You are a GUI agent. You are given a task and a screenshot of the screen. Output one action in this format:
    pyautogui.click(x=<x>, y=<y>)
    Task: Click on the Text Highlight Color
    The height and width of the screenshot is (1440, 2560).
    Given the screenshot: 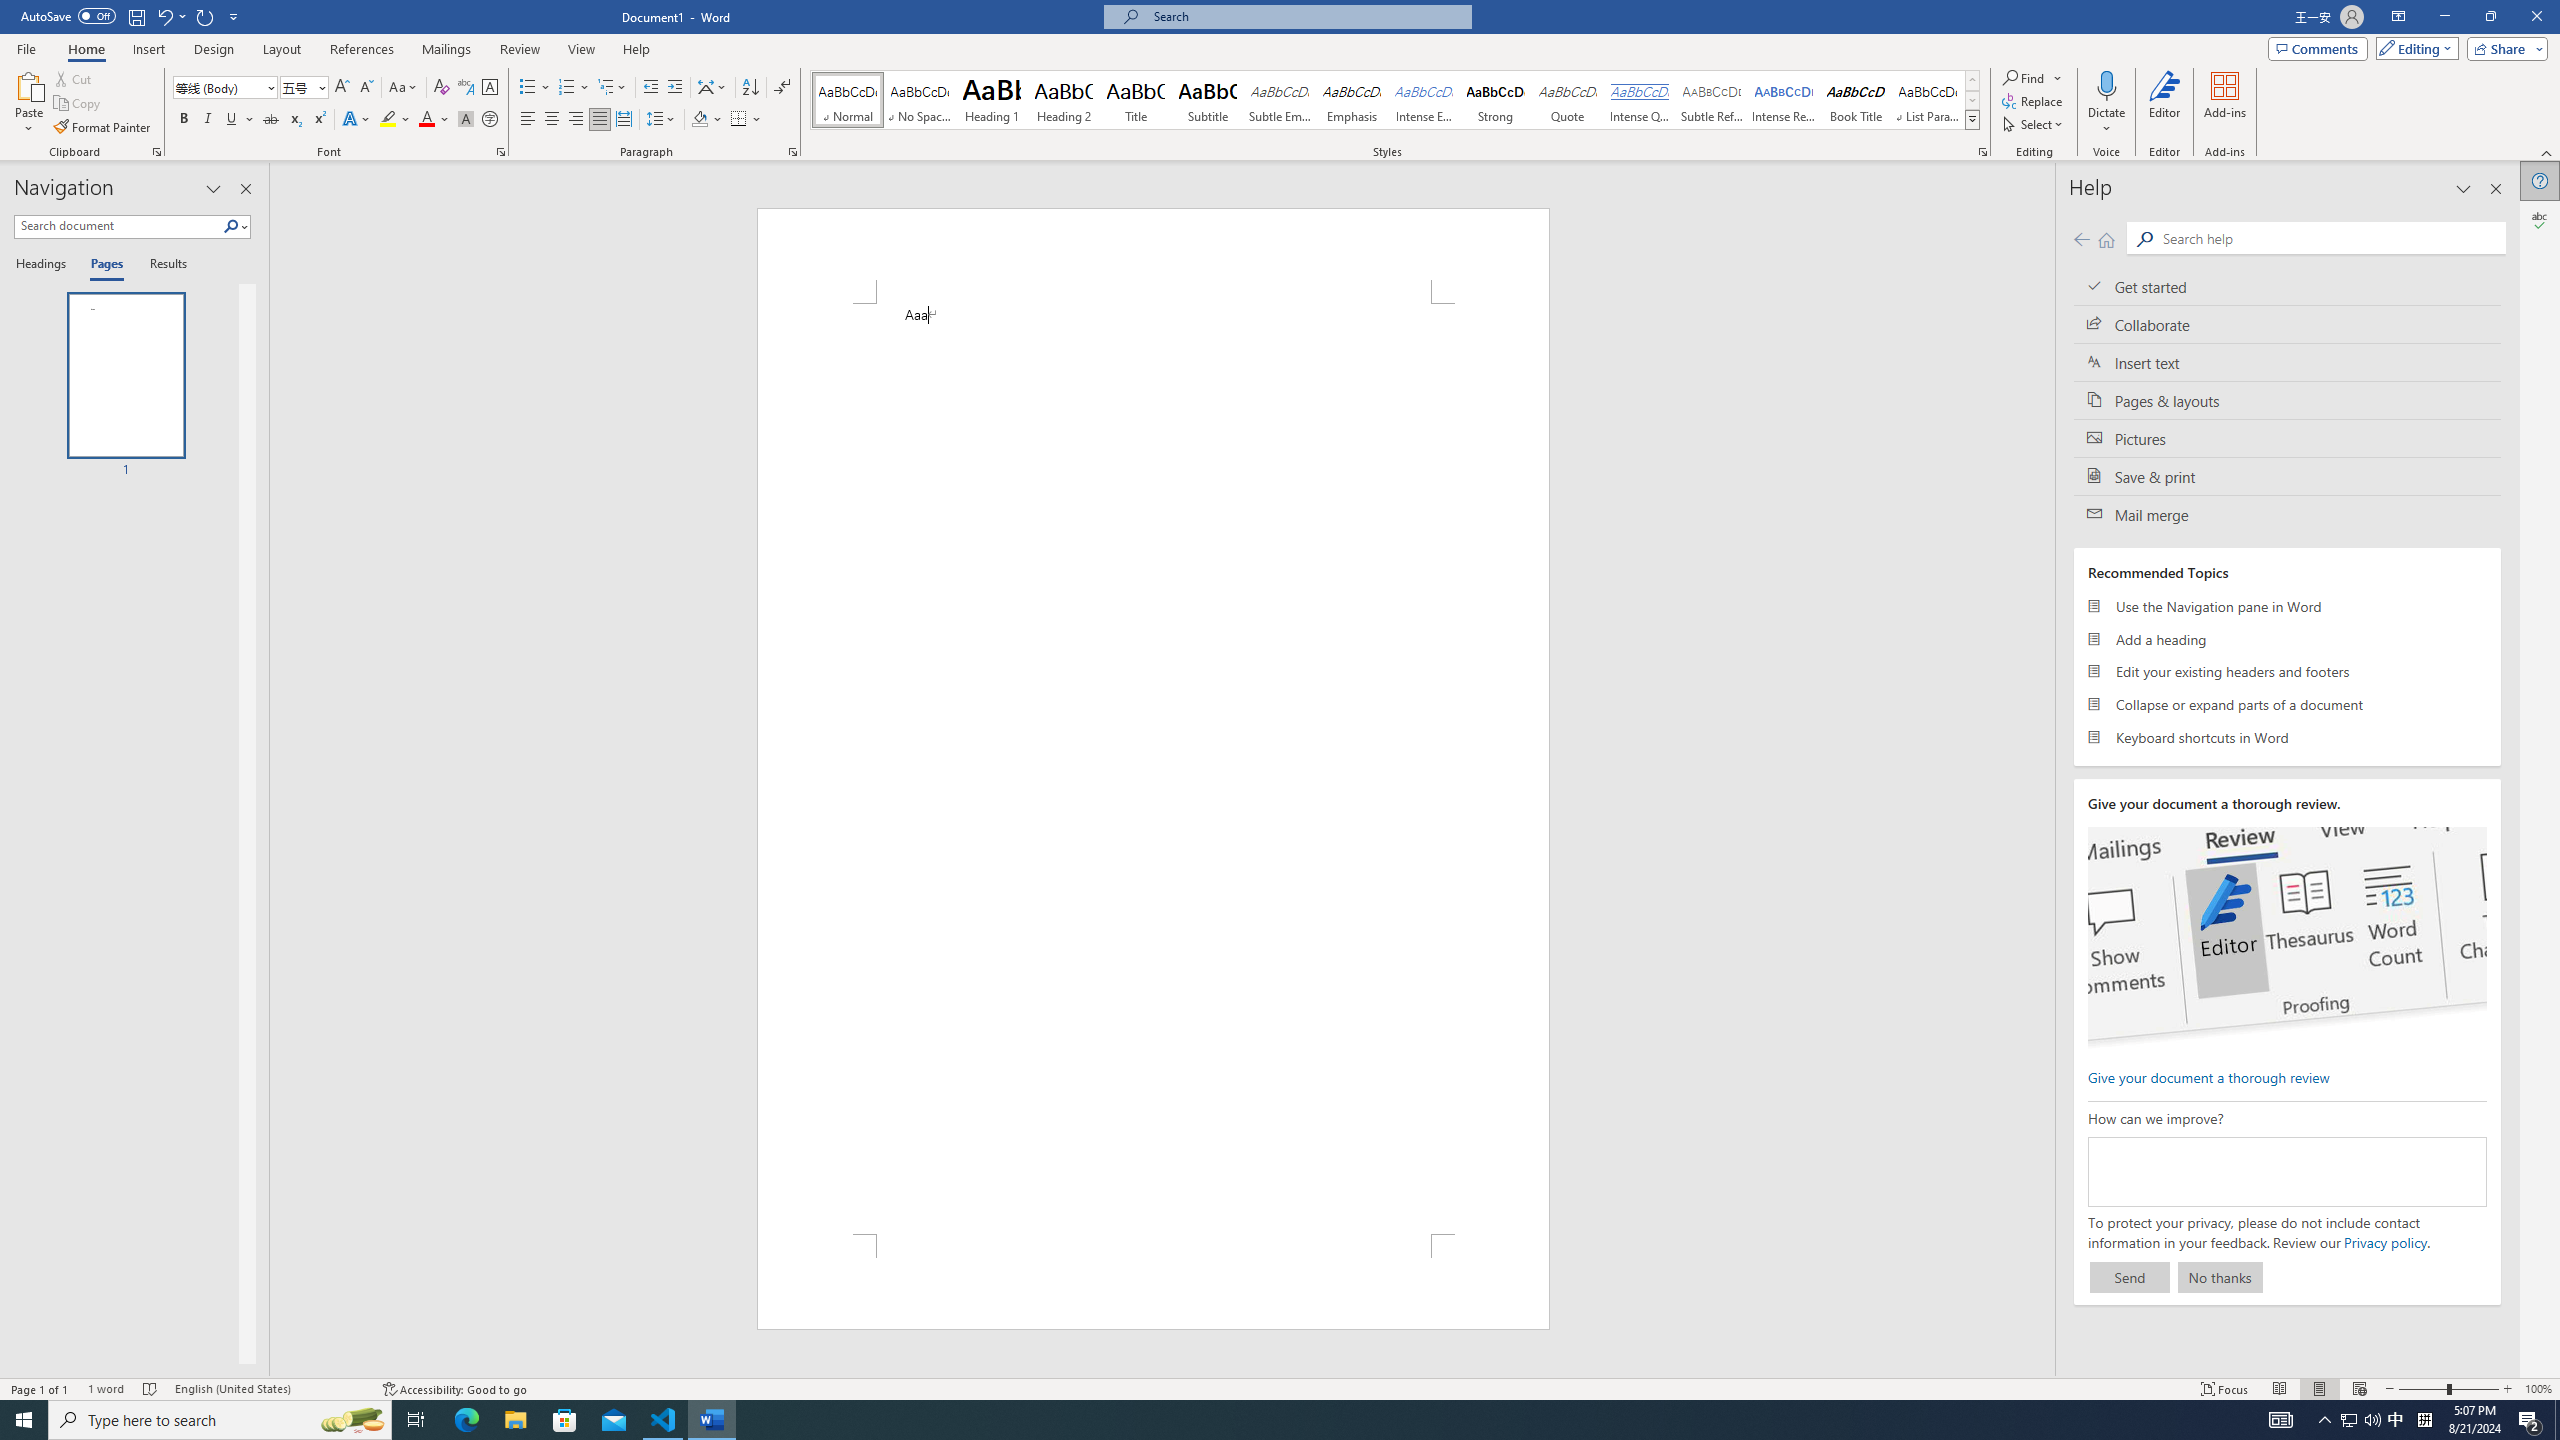 What is the action you would take?
    pyautogui.click(x=395, y=120)
    